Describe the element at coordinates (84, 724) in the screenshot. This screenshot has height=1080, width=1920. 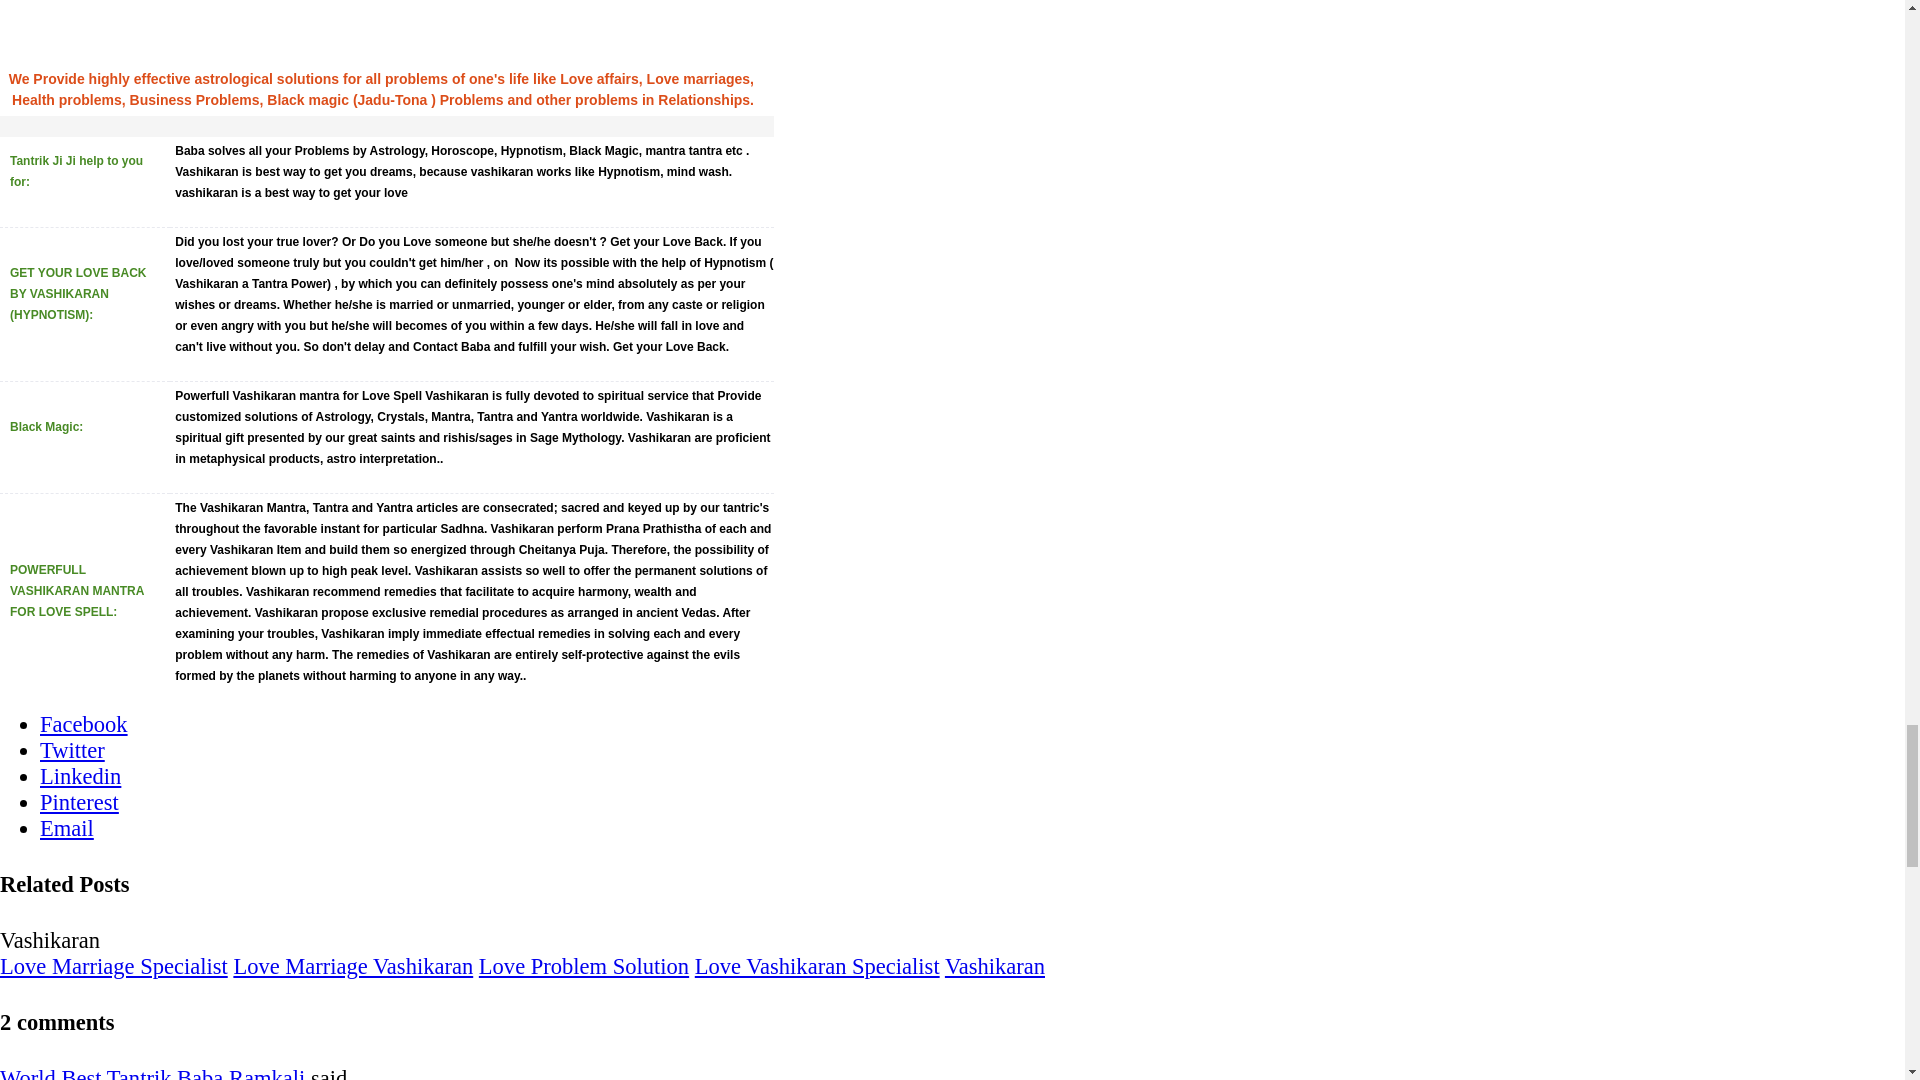
I see `Share on Facebook!` at that location.